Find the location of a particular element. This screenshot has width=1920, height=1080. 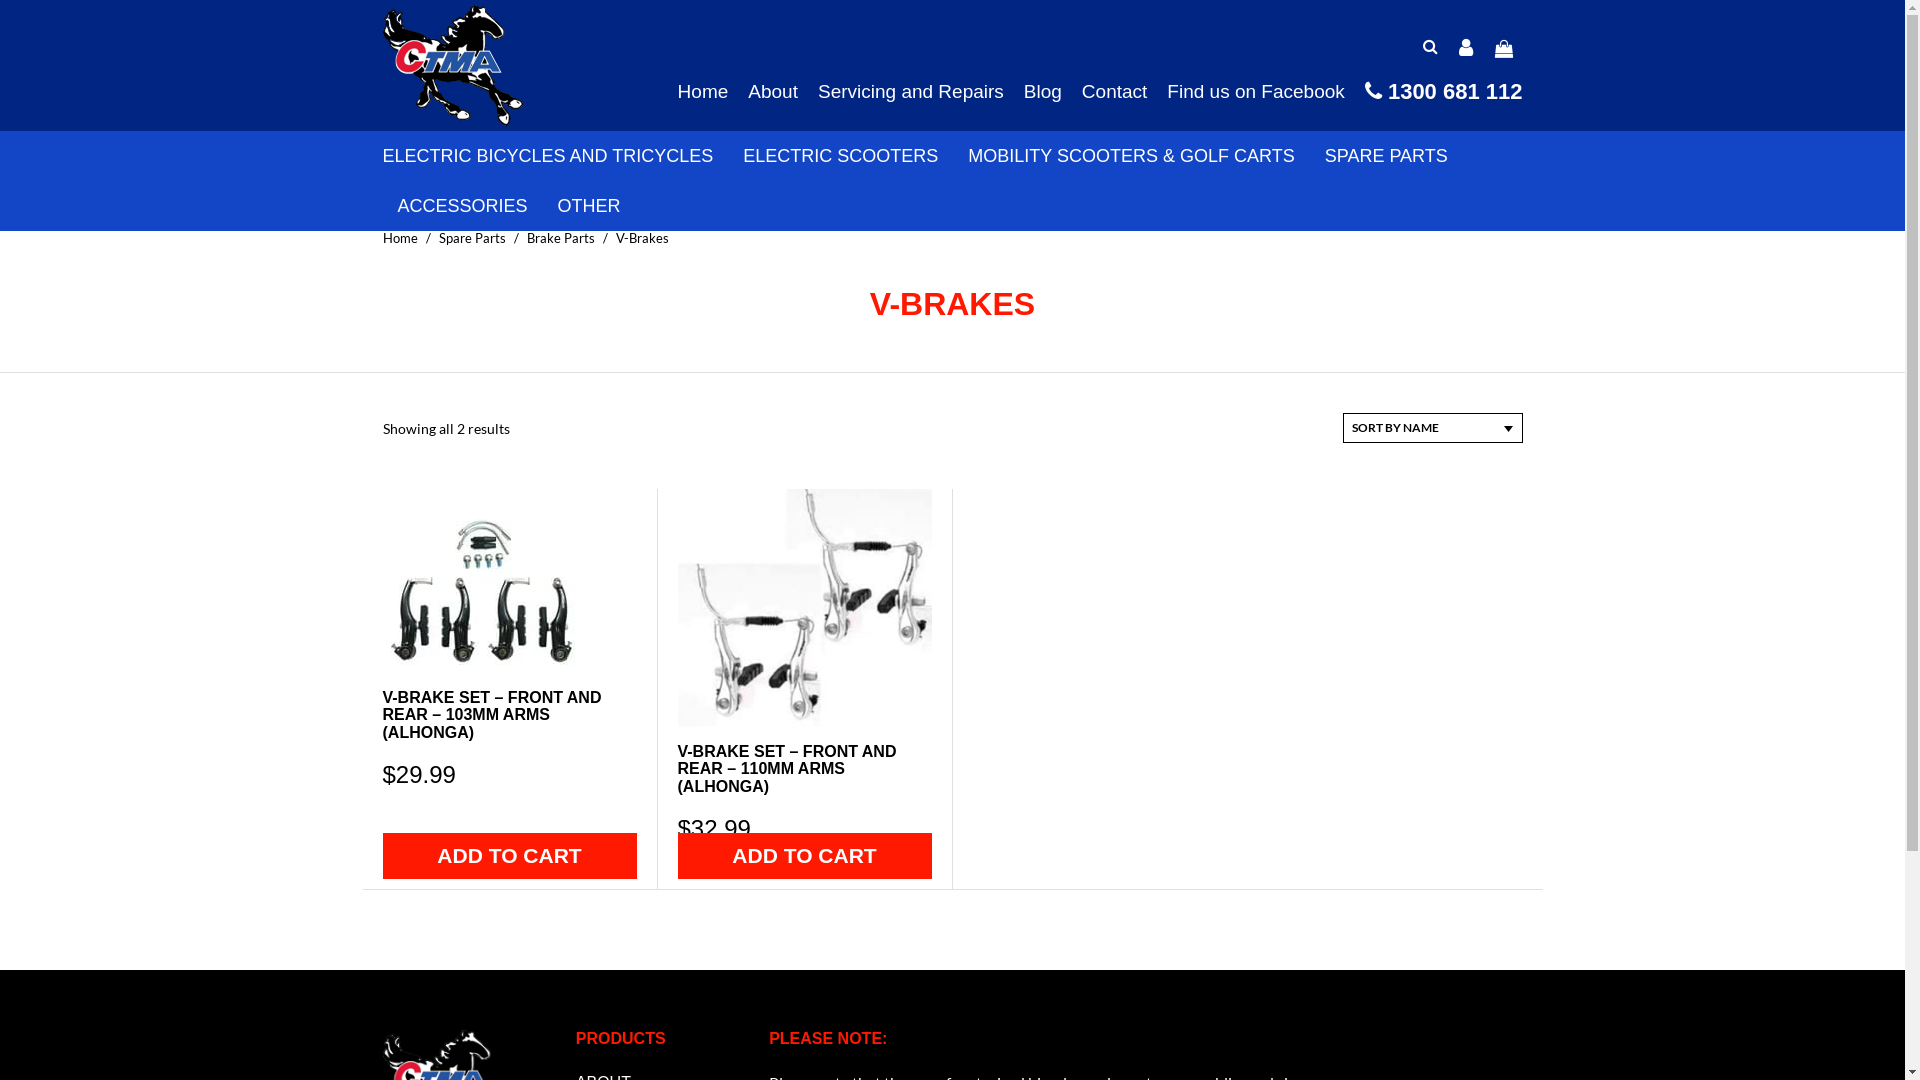

Brake Parts is located at coordinates (560, 238).